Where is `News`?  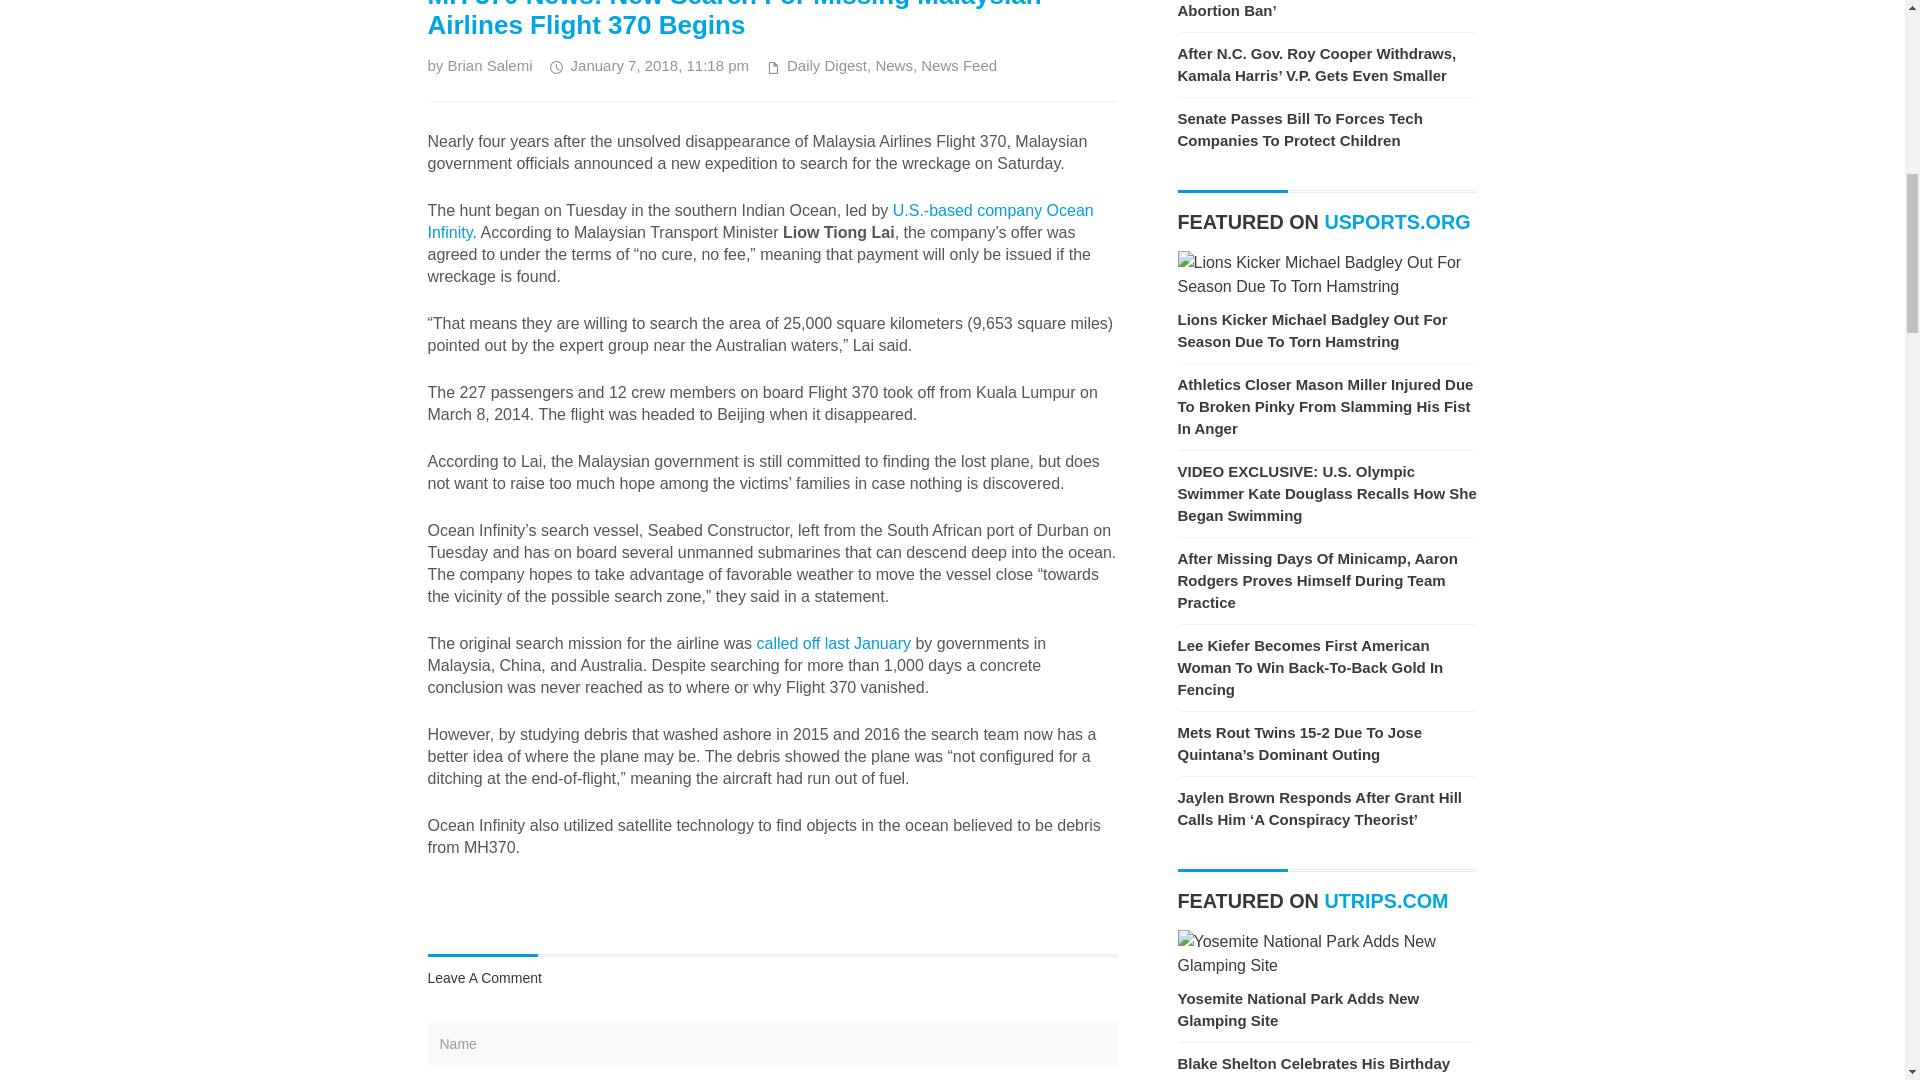
News is located at coordinates (894, 66).